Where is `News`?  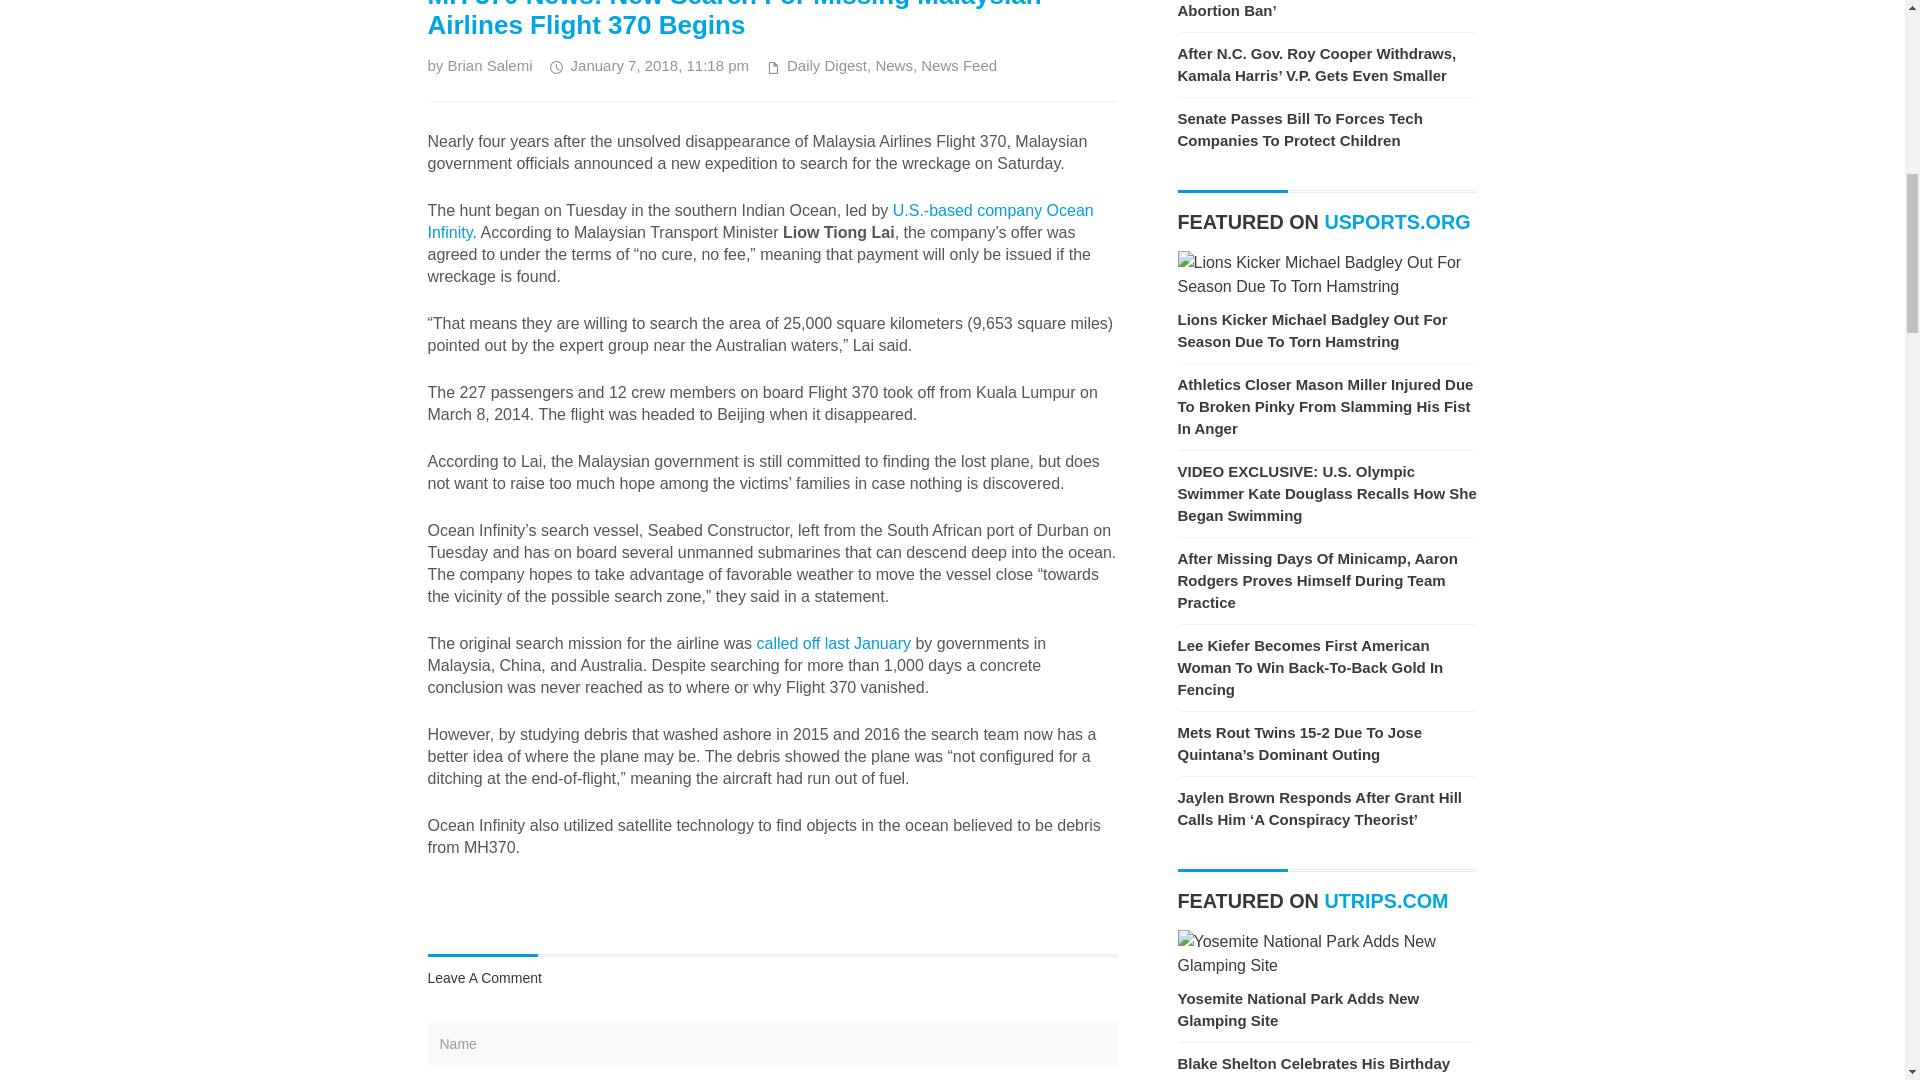
News is located at coordinates (894, 66).